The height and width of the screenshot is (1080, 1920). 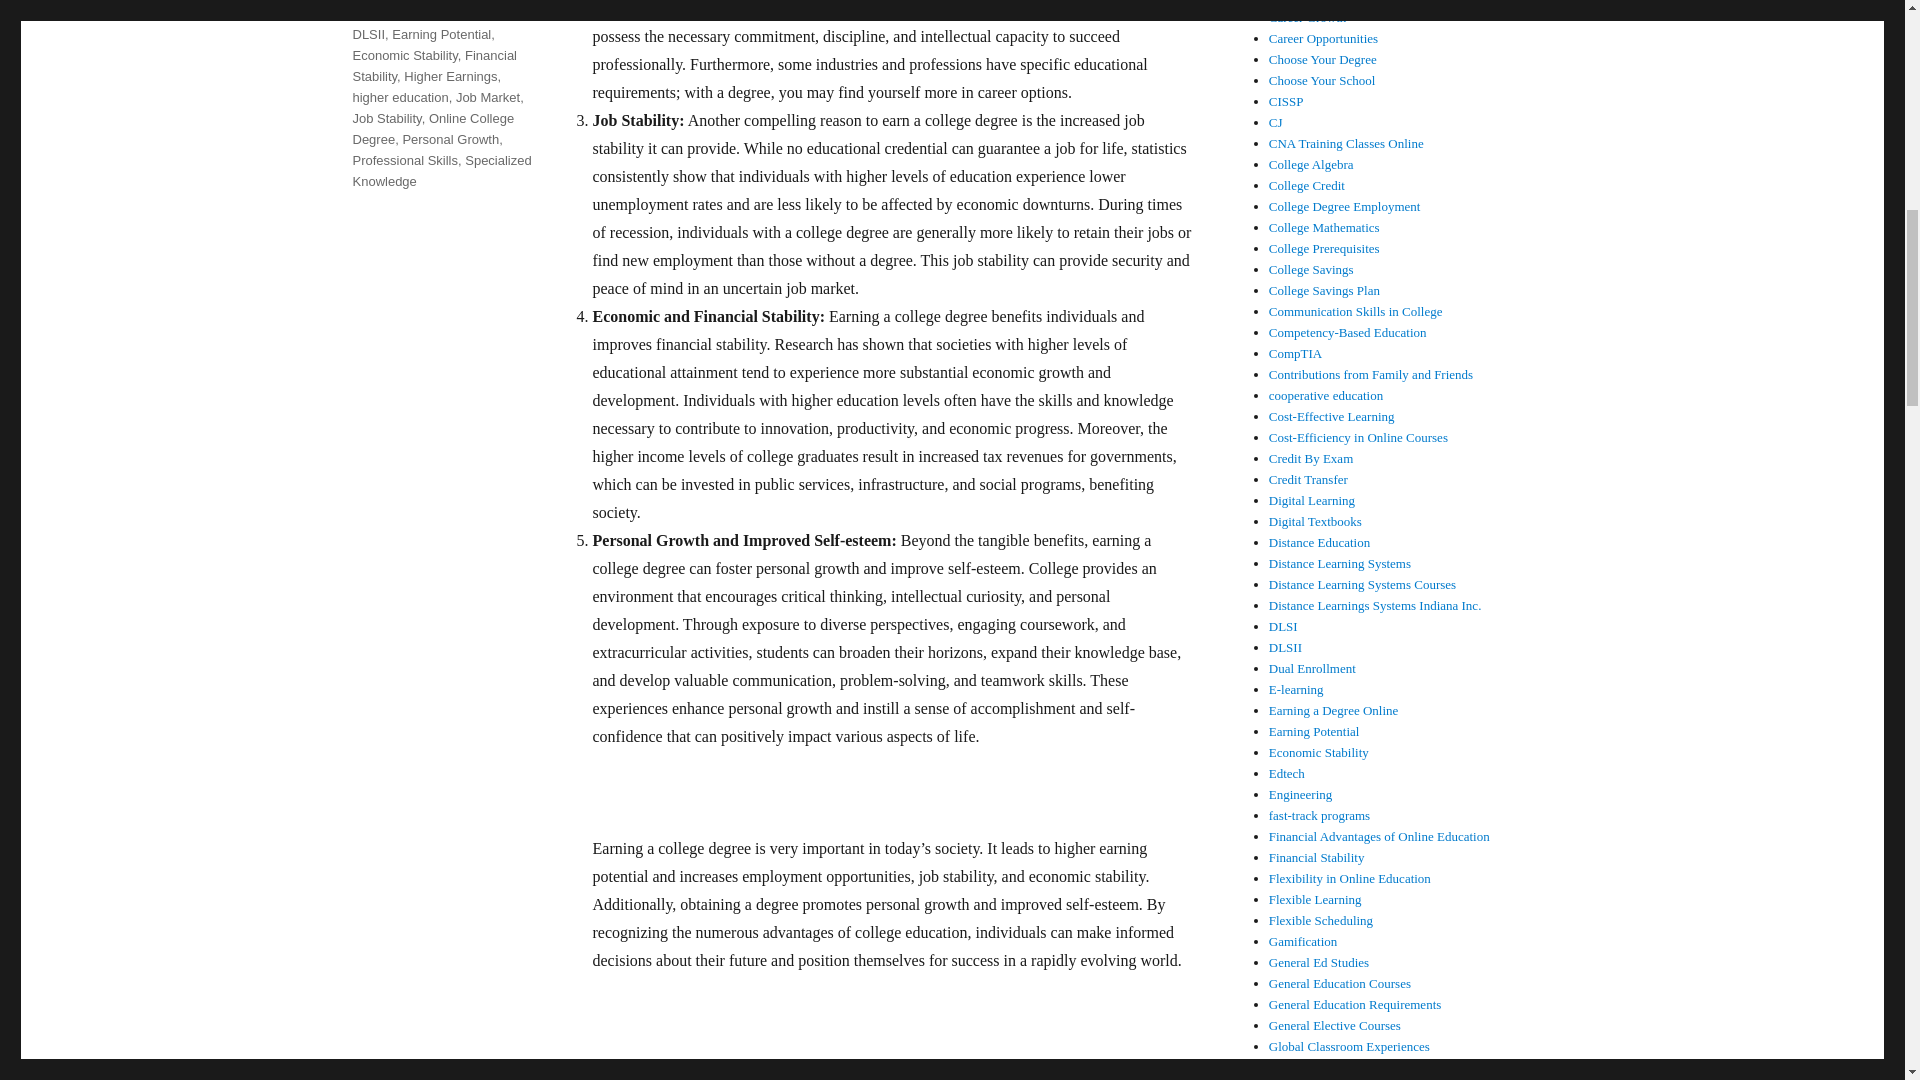 What do you see at coordinates (404, 54) in the screenshot?
I see `Economic Stability` at bounding box center [404, 54].